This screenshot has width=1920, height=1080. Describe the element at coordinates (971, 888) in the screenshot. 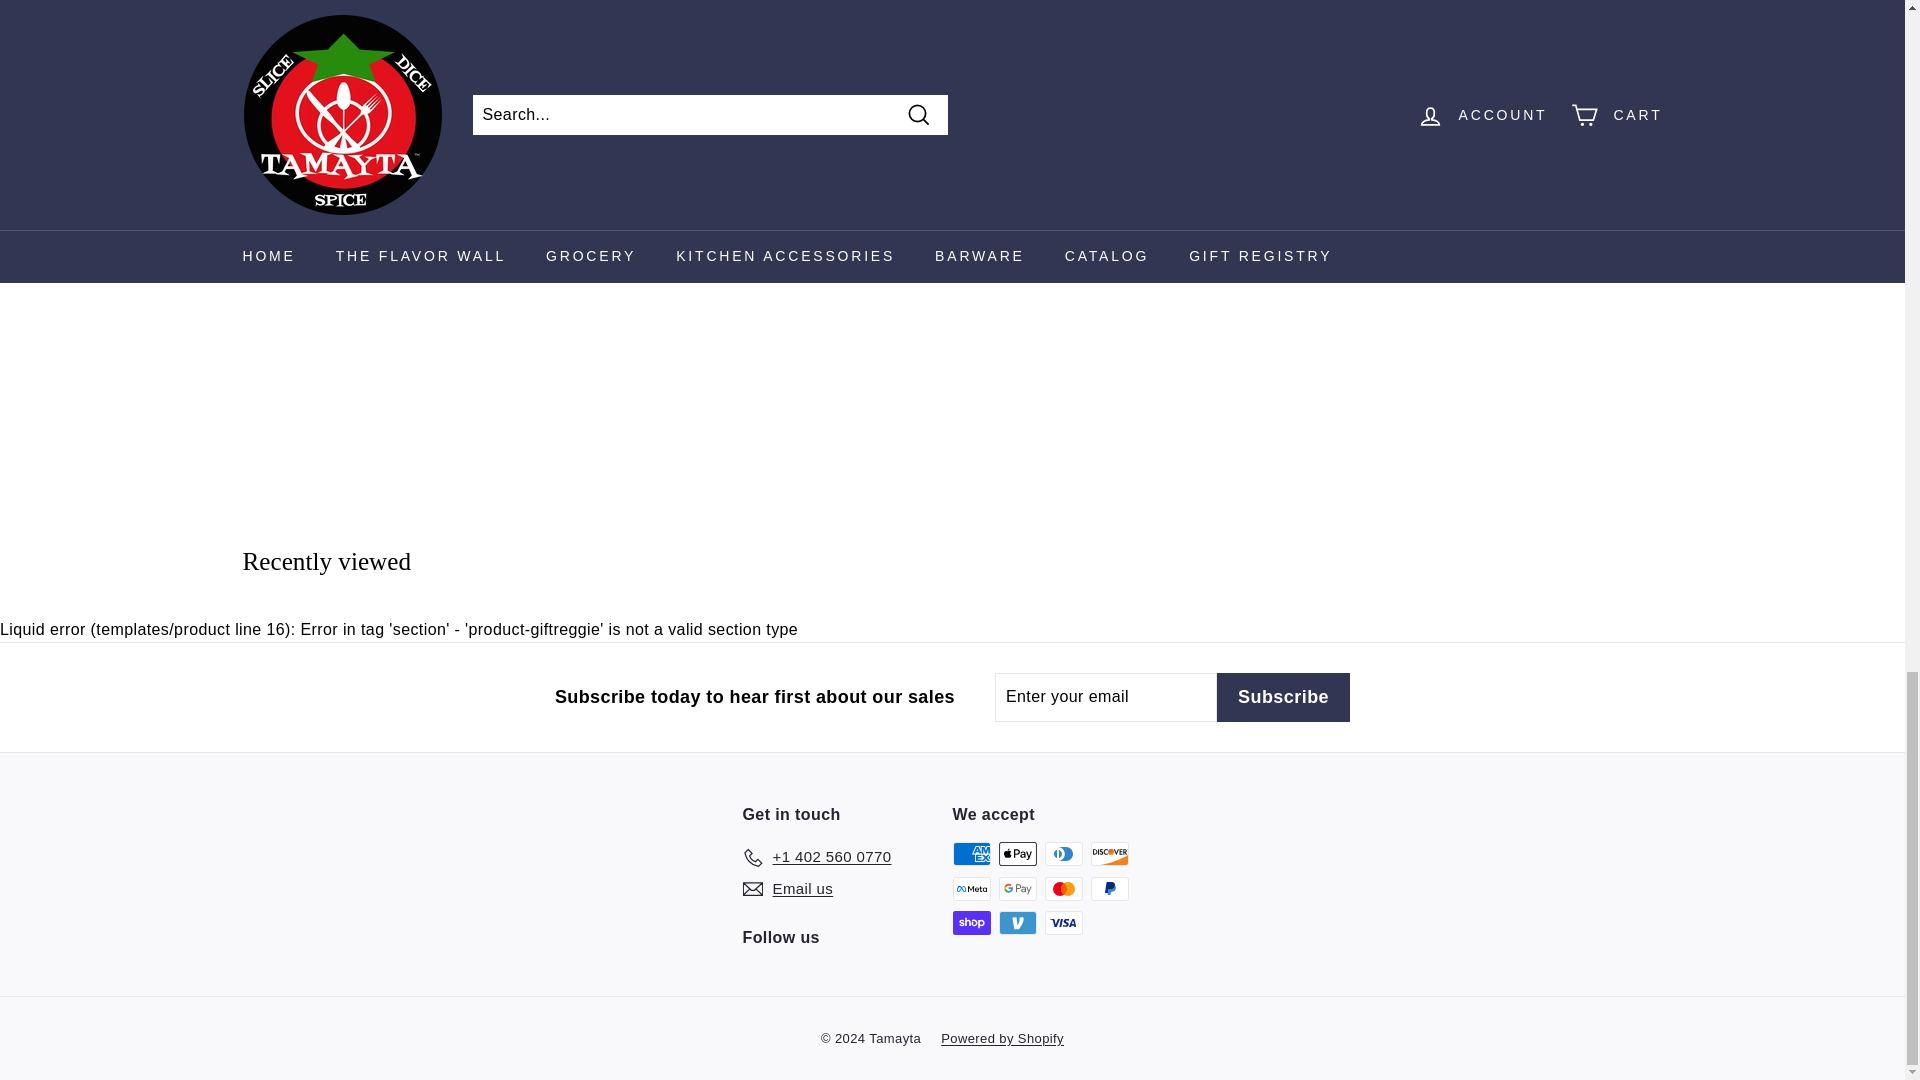

I see `Meta Pay` at that location.